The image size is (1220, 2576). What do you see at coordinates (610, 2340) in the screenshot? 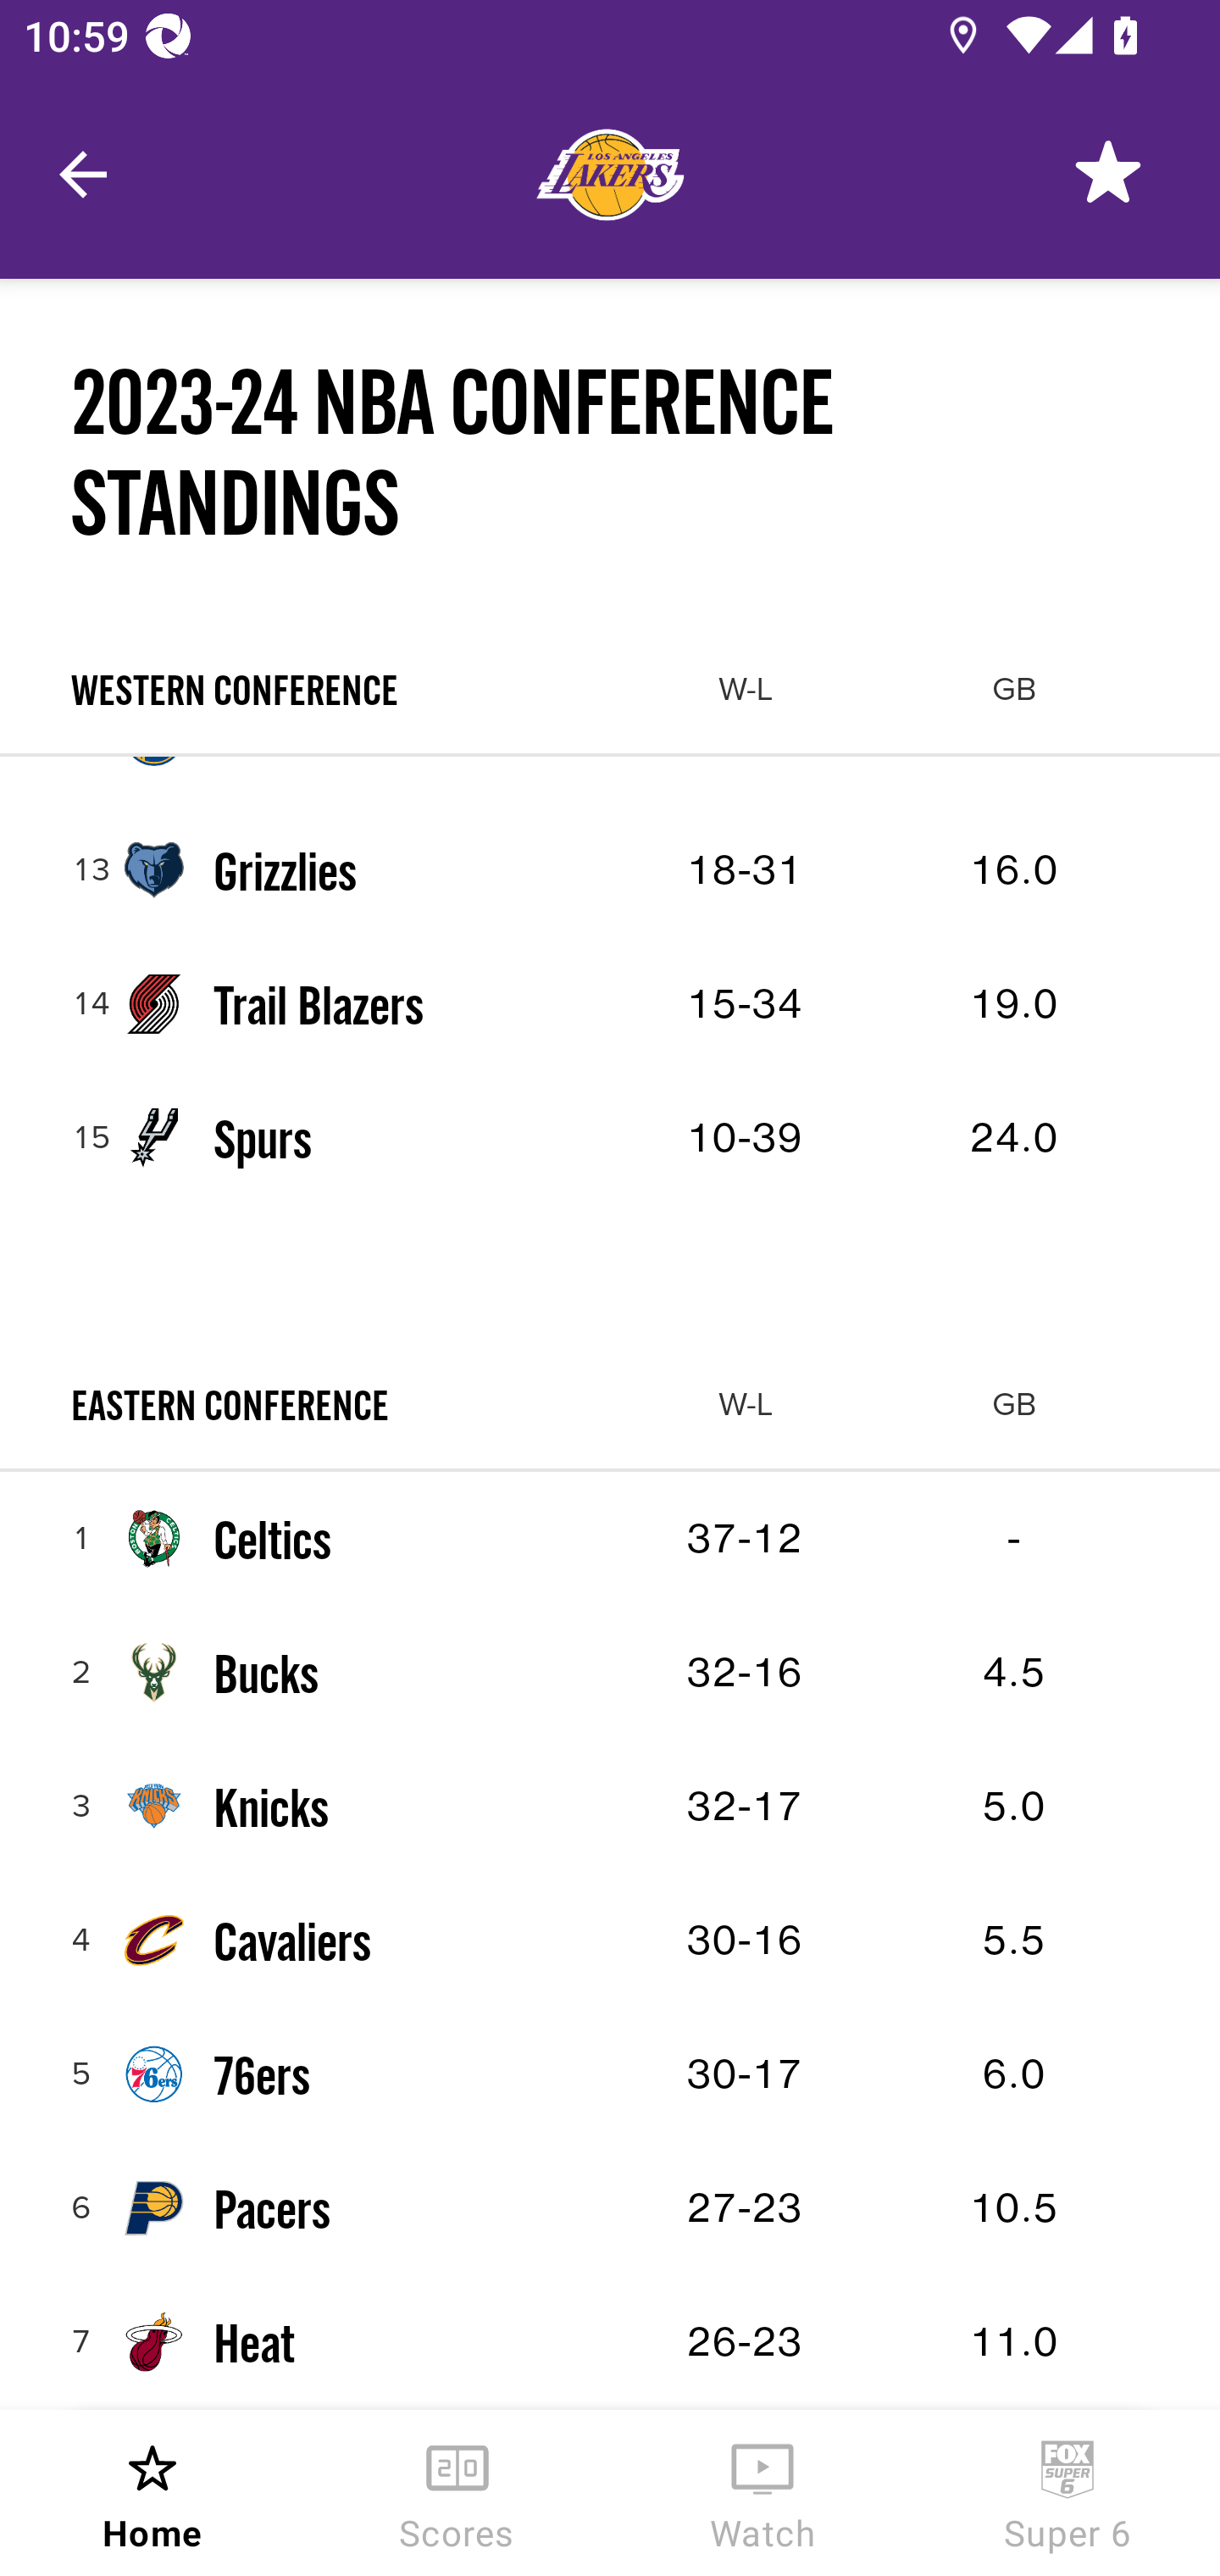
I see `7 Heat 26-23 11.0` at bounding box center [610, 2340].